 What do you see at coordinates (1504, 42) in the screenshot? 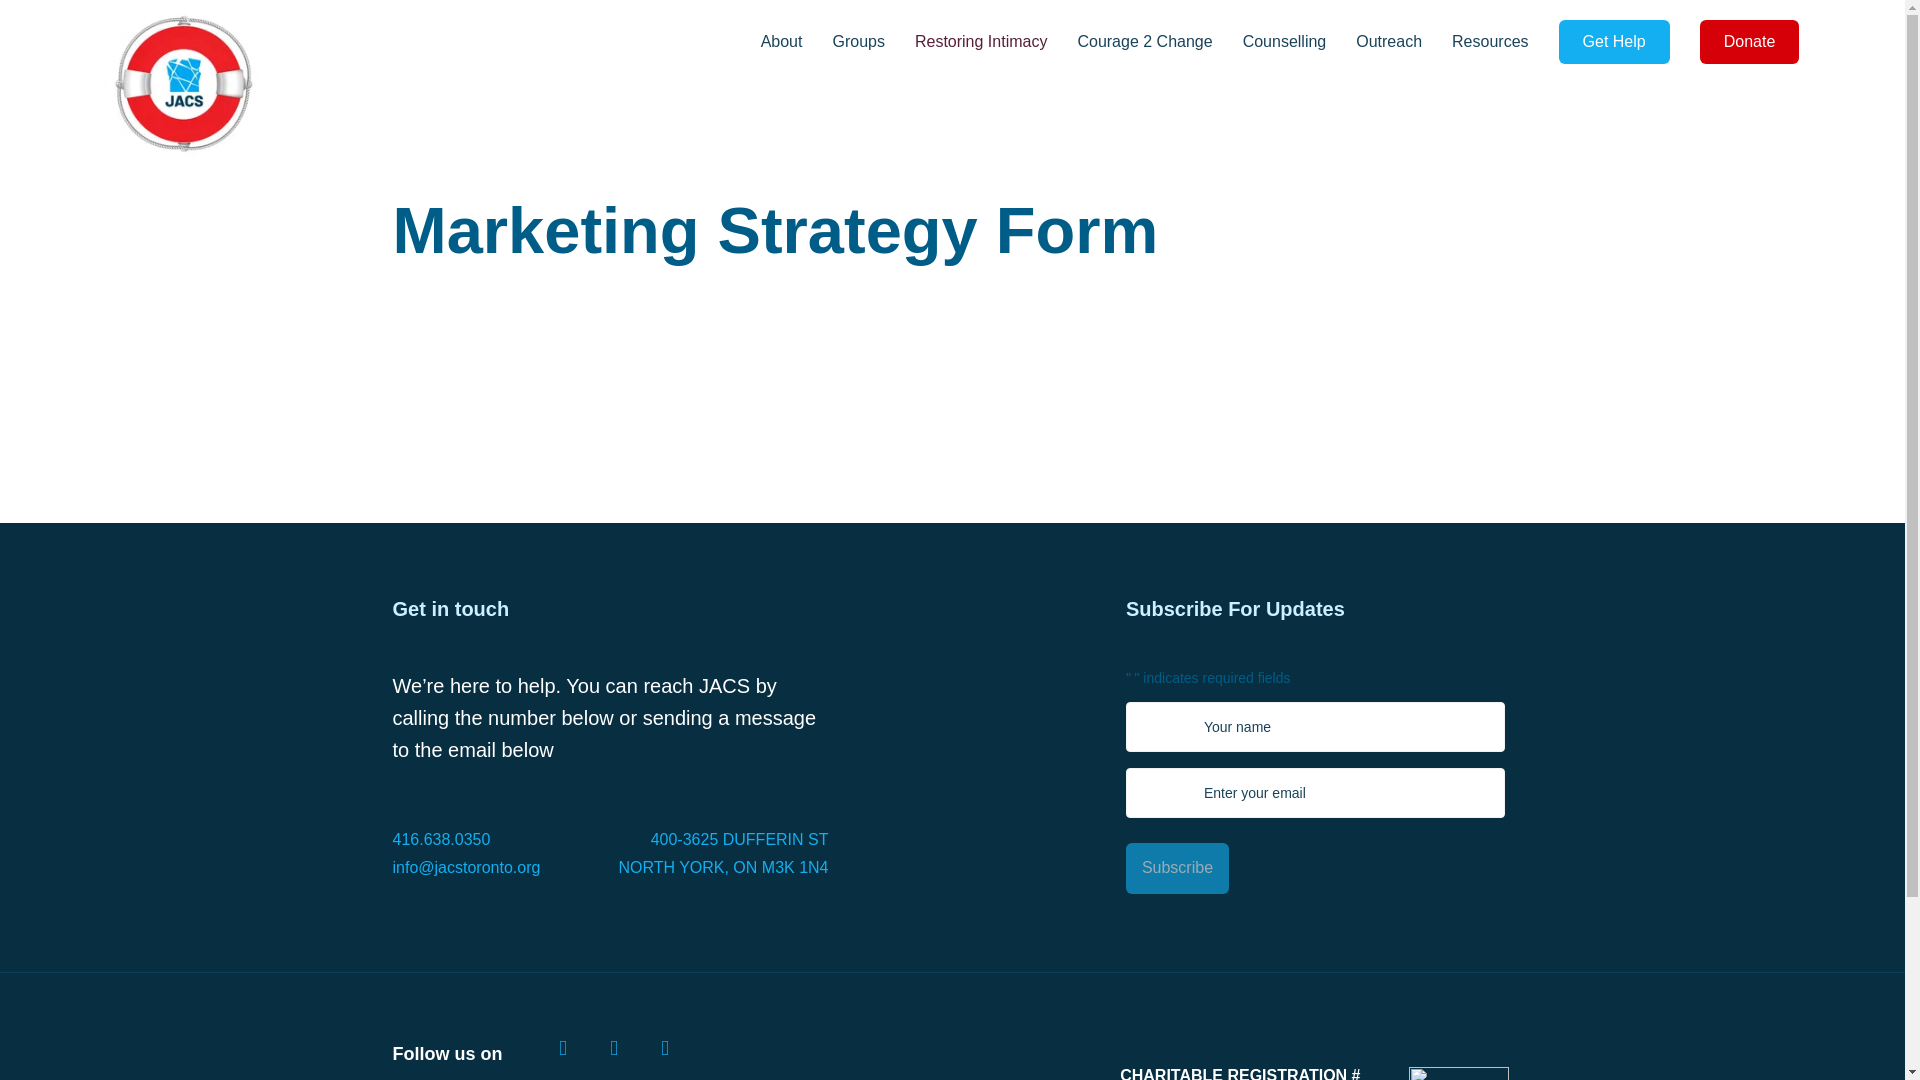
I see `Resources` at bounding box center [1504, 42].